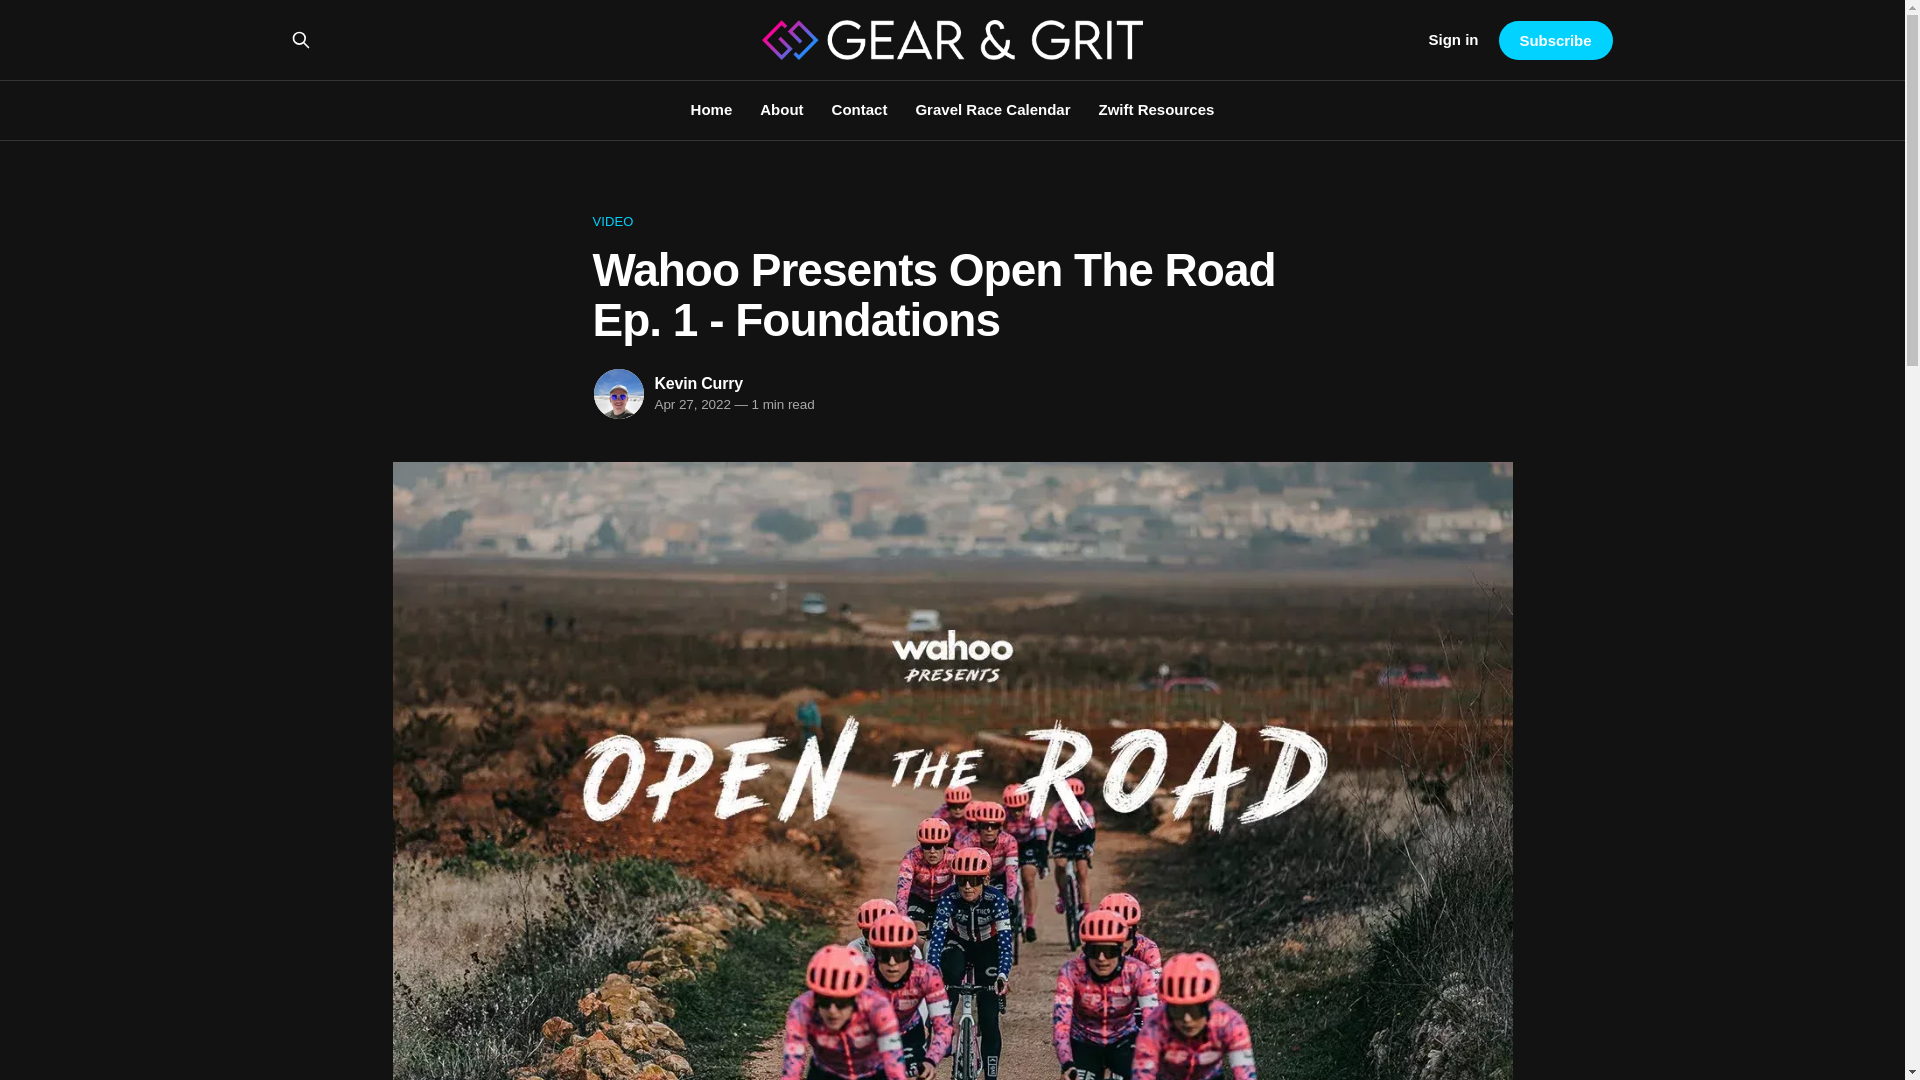 This screenshot has height=1080, width=1920. What do you see at coordinates (1554, 40) in the screenshot?
I see `Subscribe` at bounding box center [1554, 40].